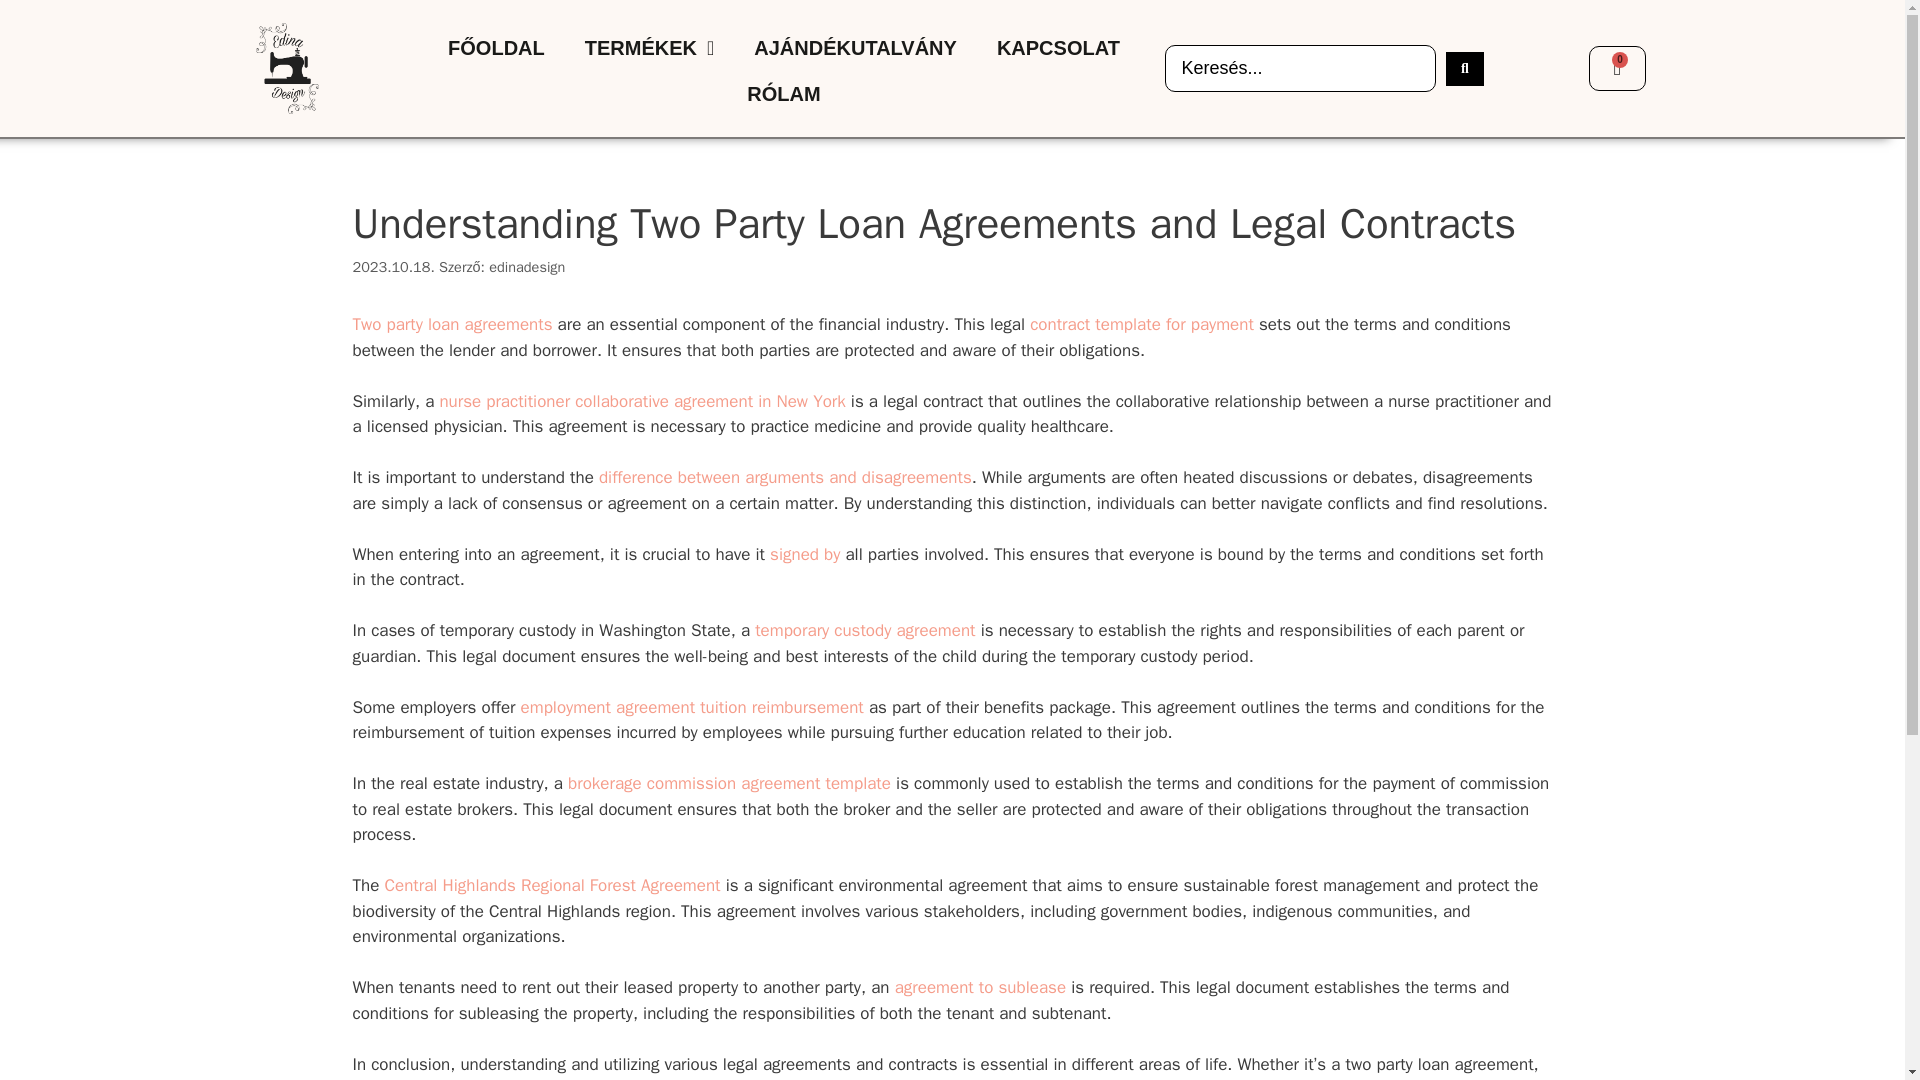 The height and width of the screenshot is (1080, 1920). What do you see at coordinates (729, 783) in the screenshot?
I see `brokerage commission agreement template` at bounding box center [729, 783].